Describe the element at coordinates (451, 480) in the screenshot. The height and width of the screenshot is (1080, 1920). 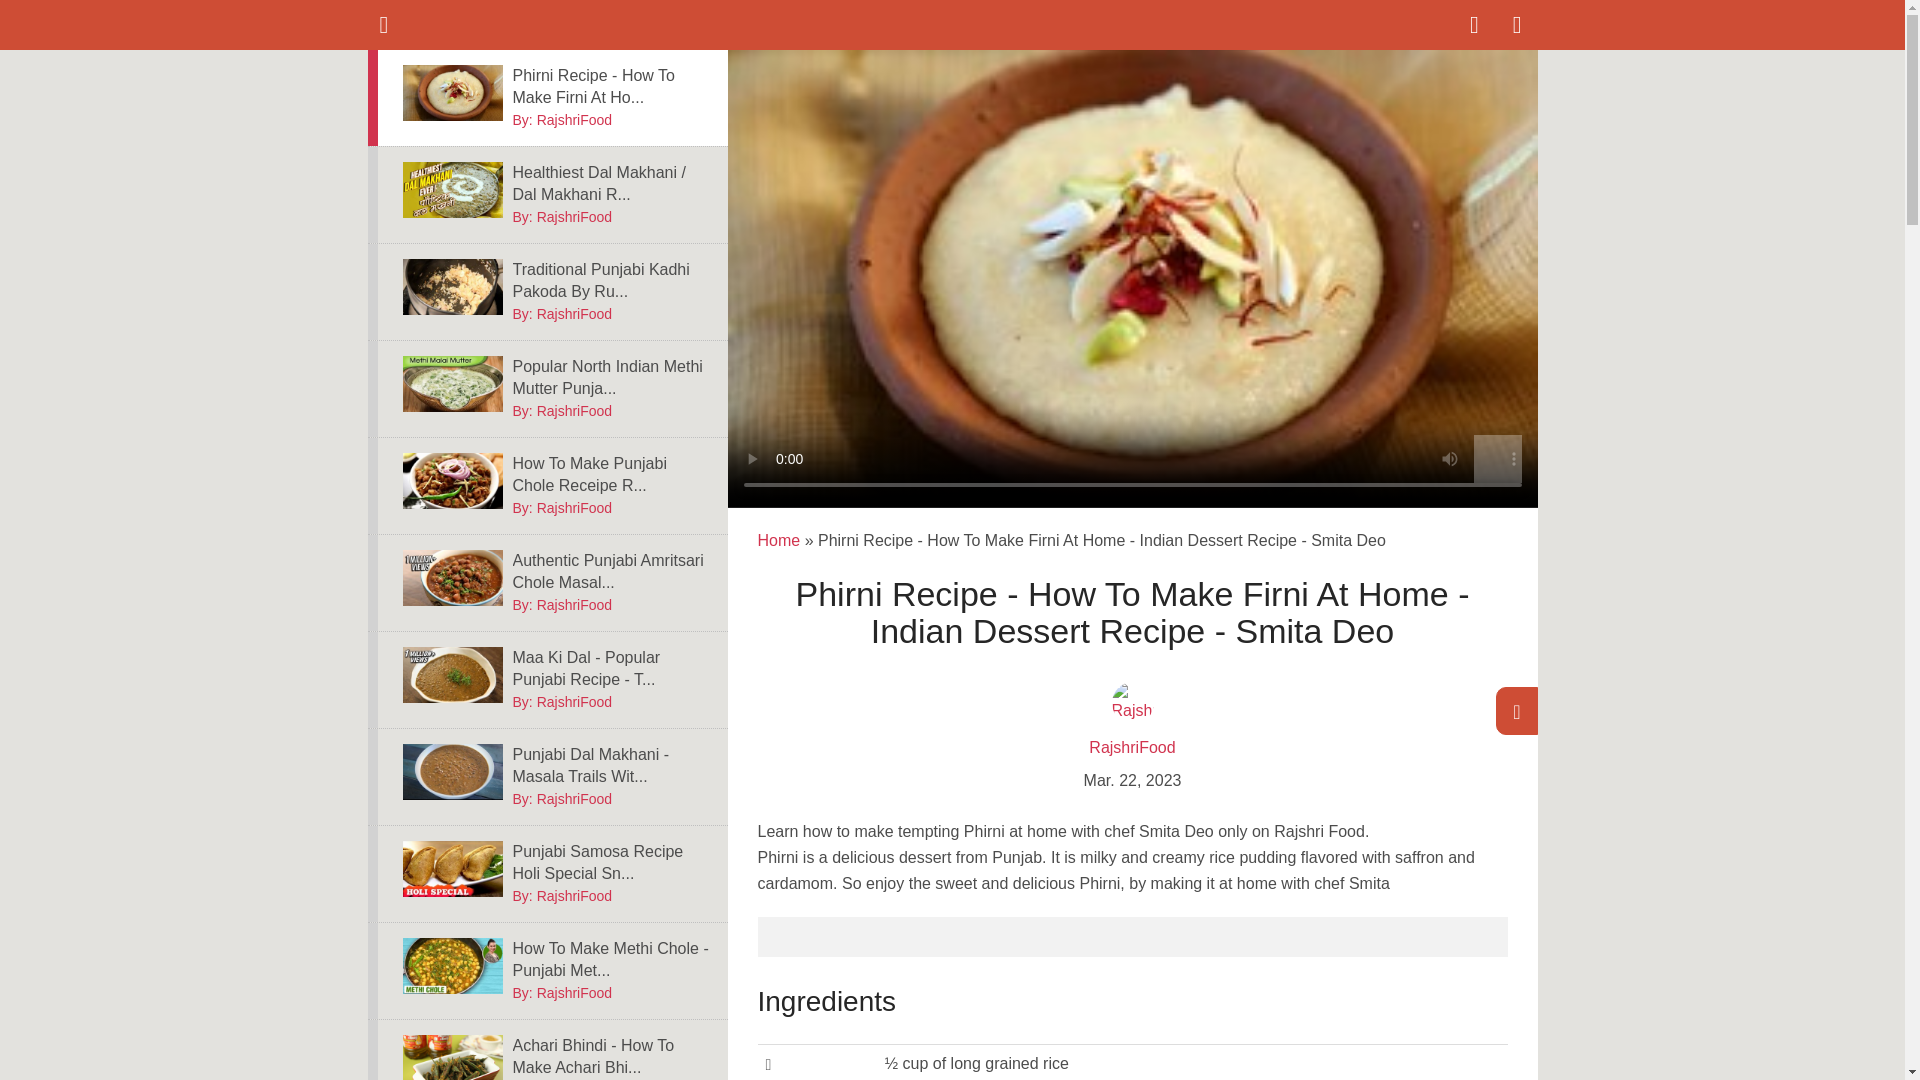
I see `How To Make Punjabi Chole Receipe Ruchi Bharani` at that location.